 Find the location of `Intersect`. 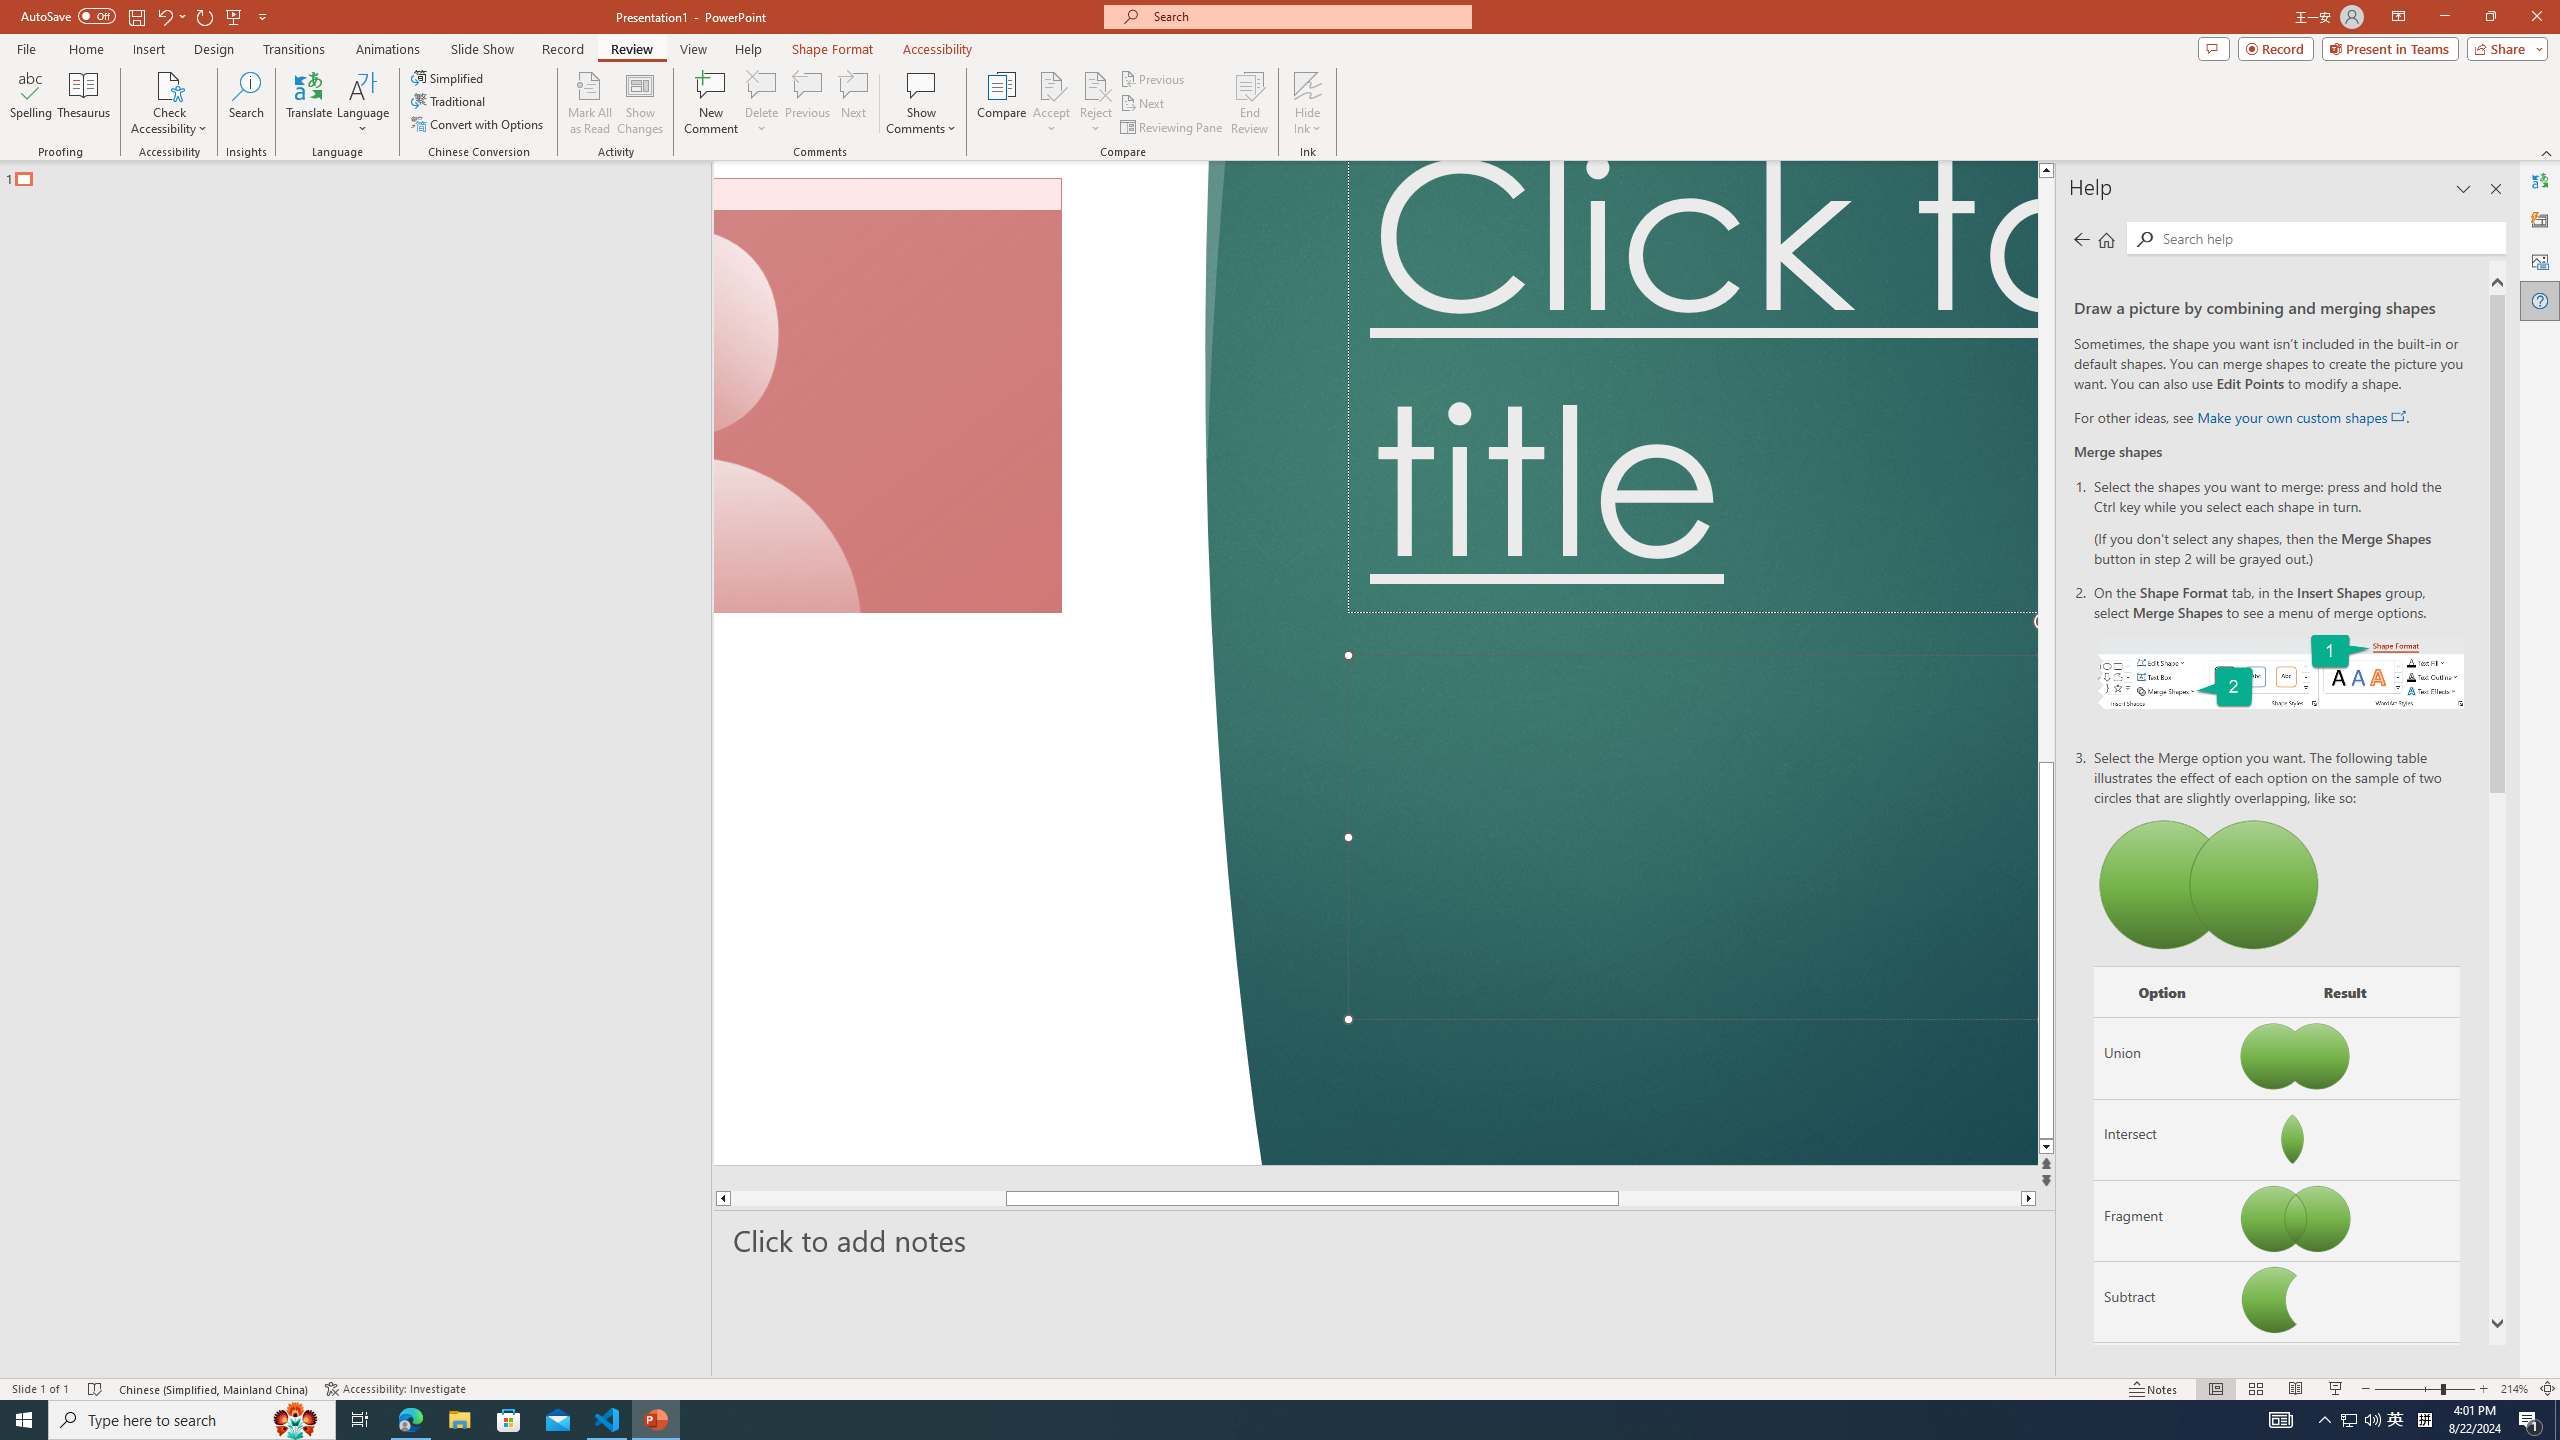

Intersect is located at coordinates (2162, 1138).